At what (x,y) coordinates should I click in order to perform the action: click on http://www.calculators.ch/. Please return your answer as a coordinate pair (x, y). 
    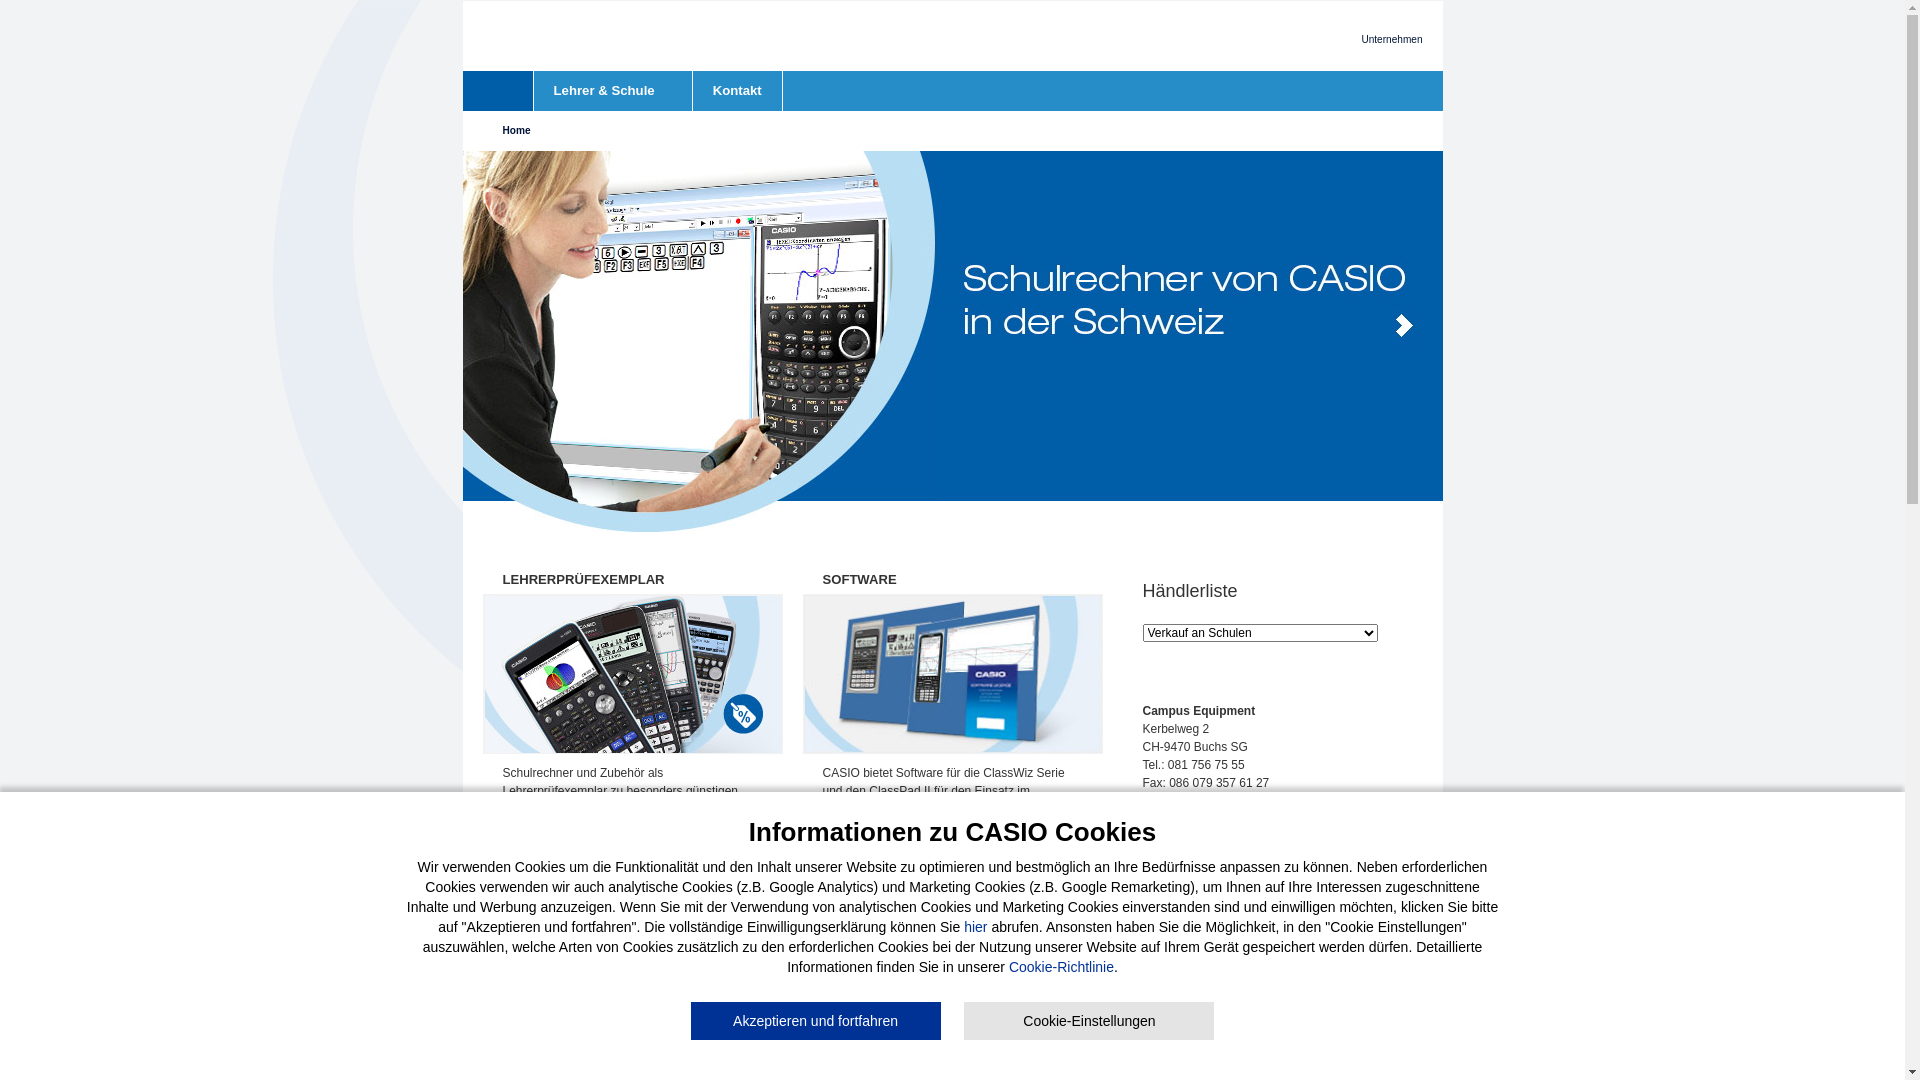
    Looking at the image, I should click on (1210, 975).